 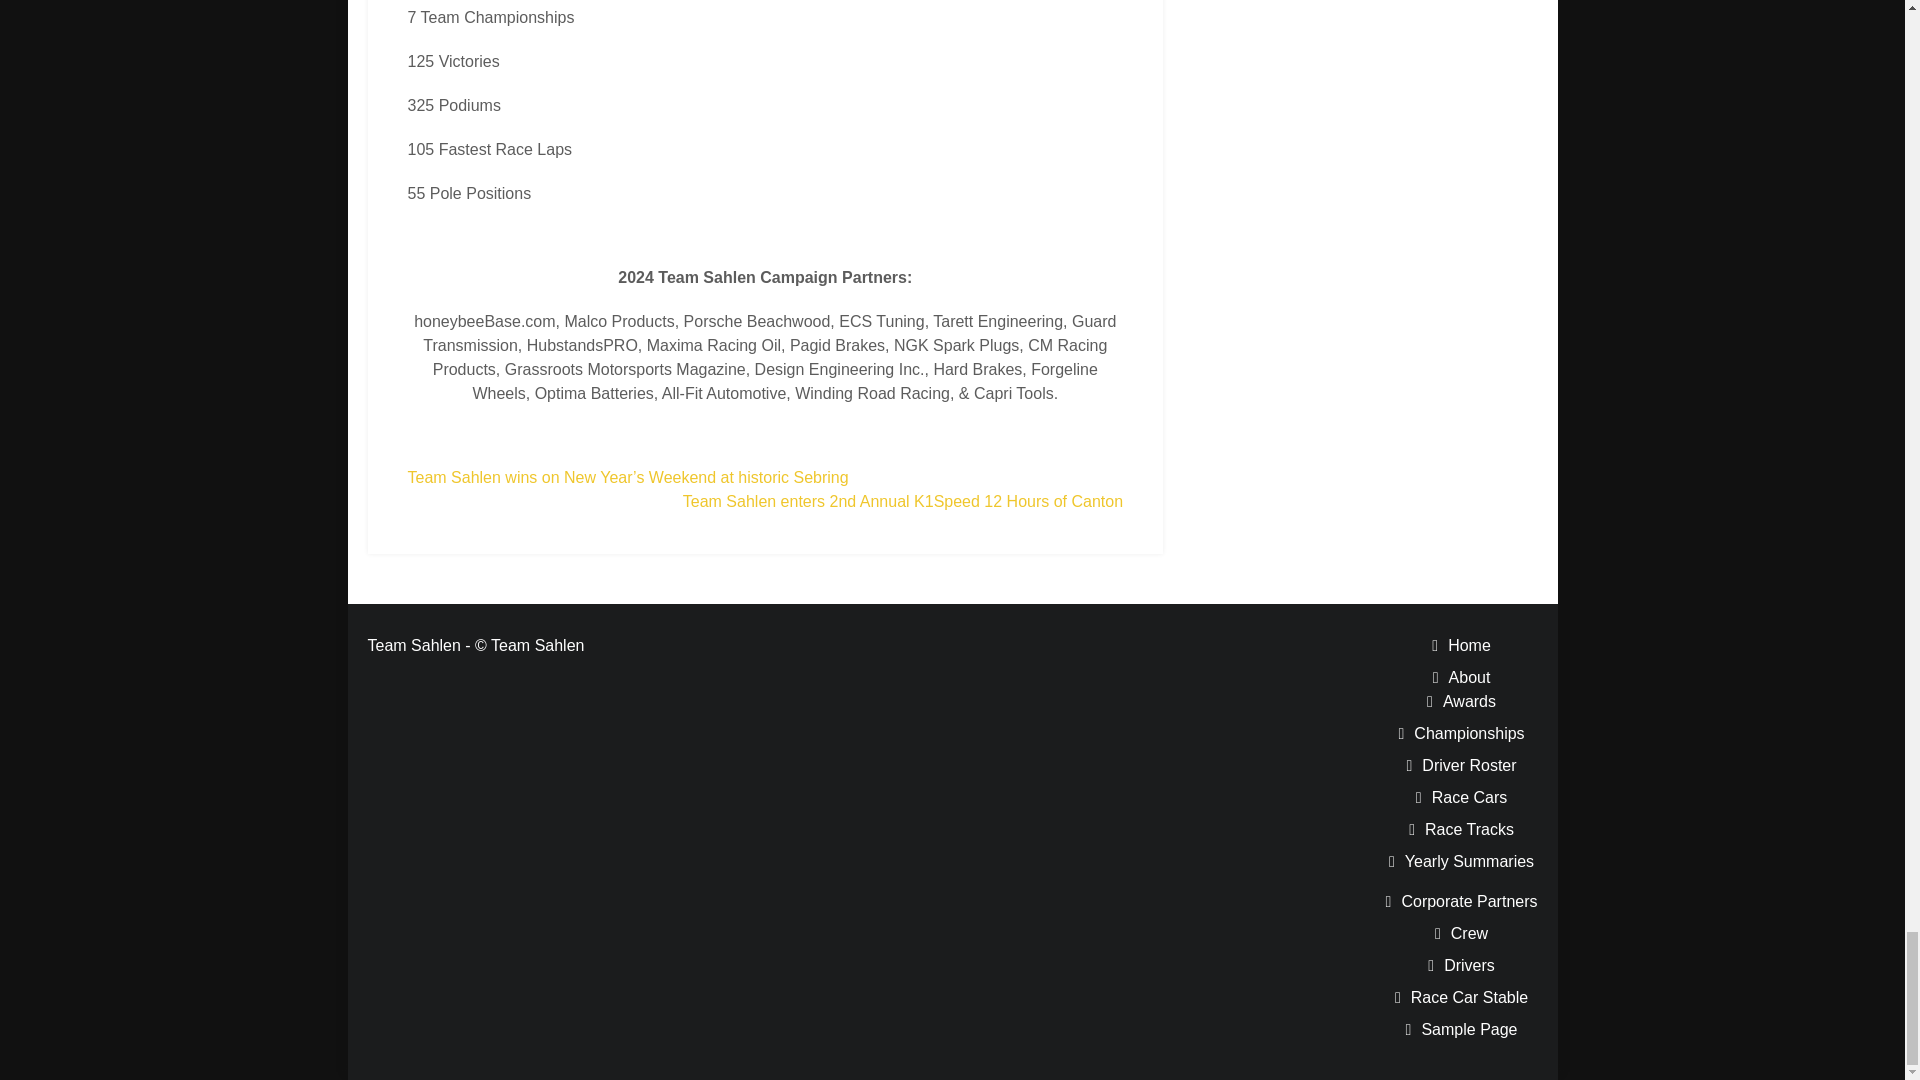 I want to click on Corporate Partners, so click(x=1469, y=902).